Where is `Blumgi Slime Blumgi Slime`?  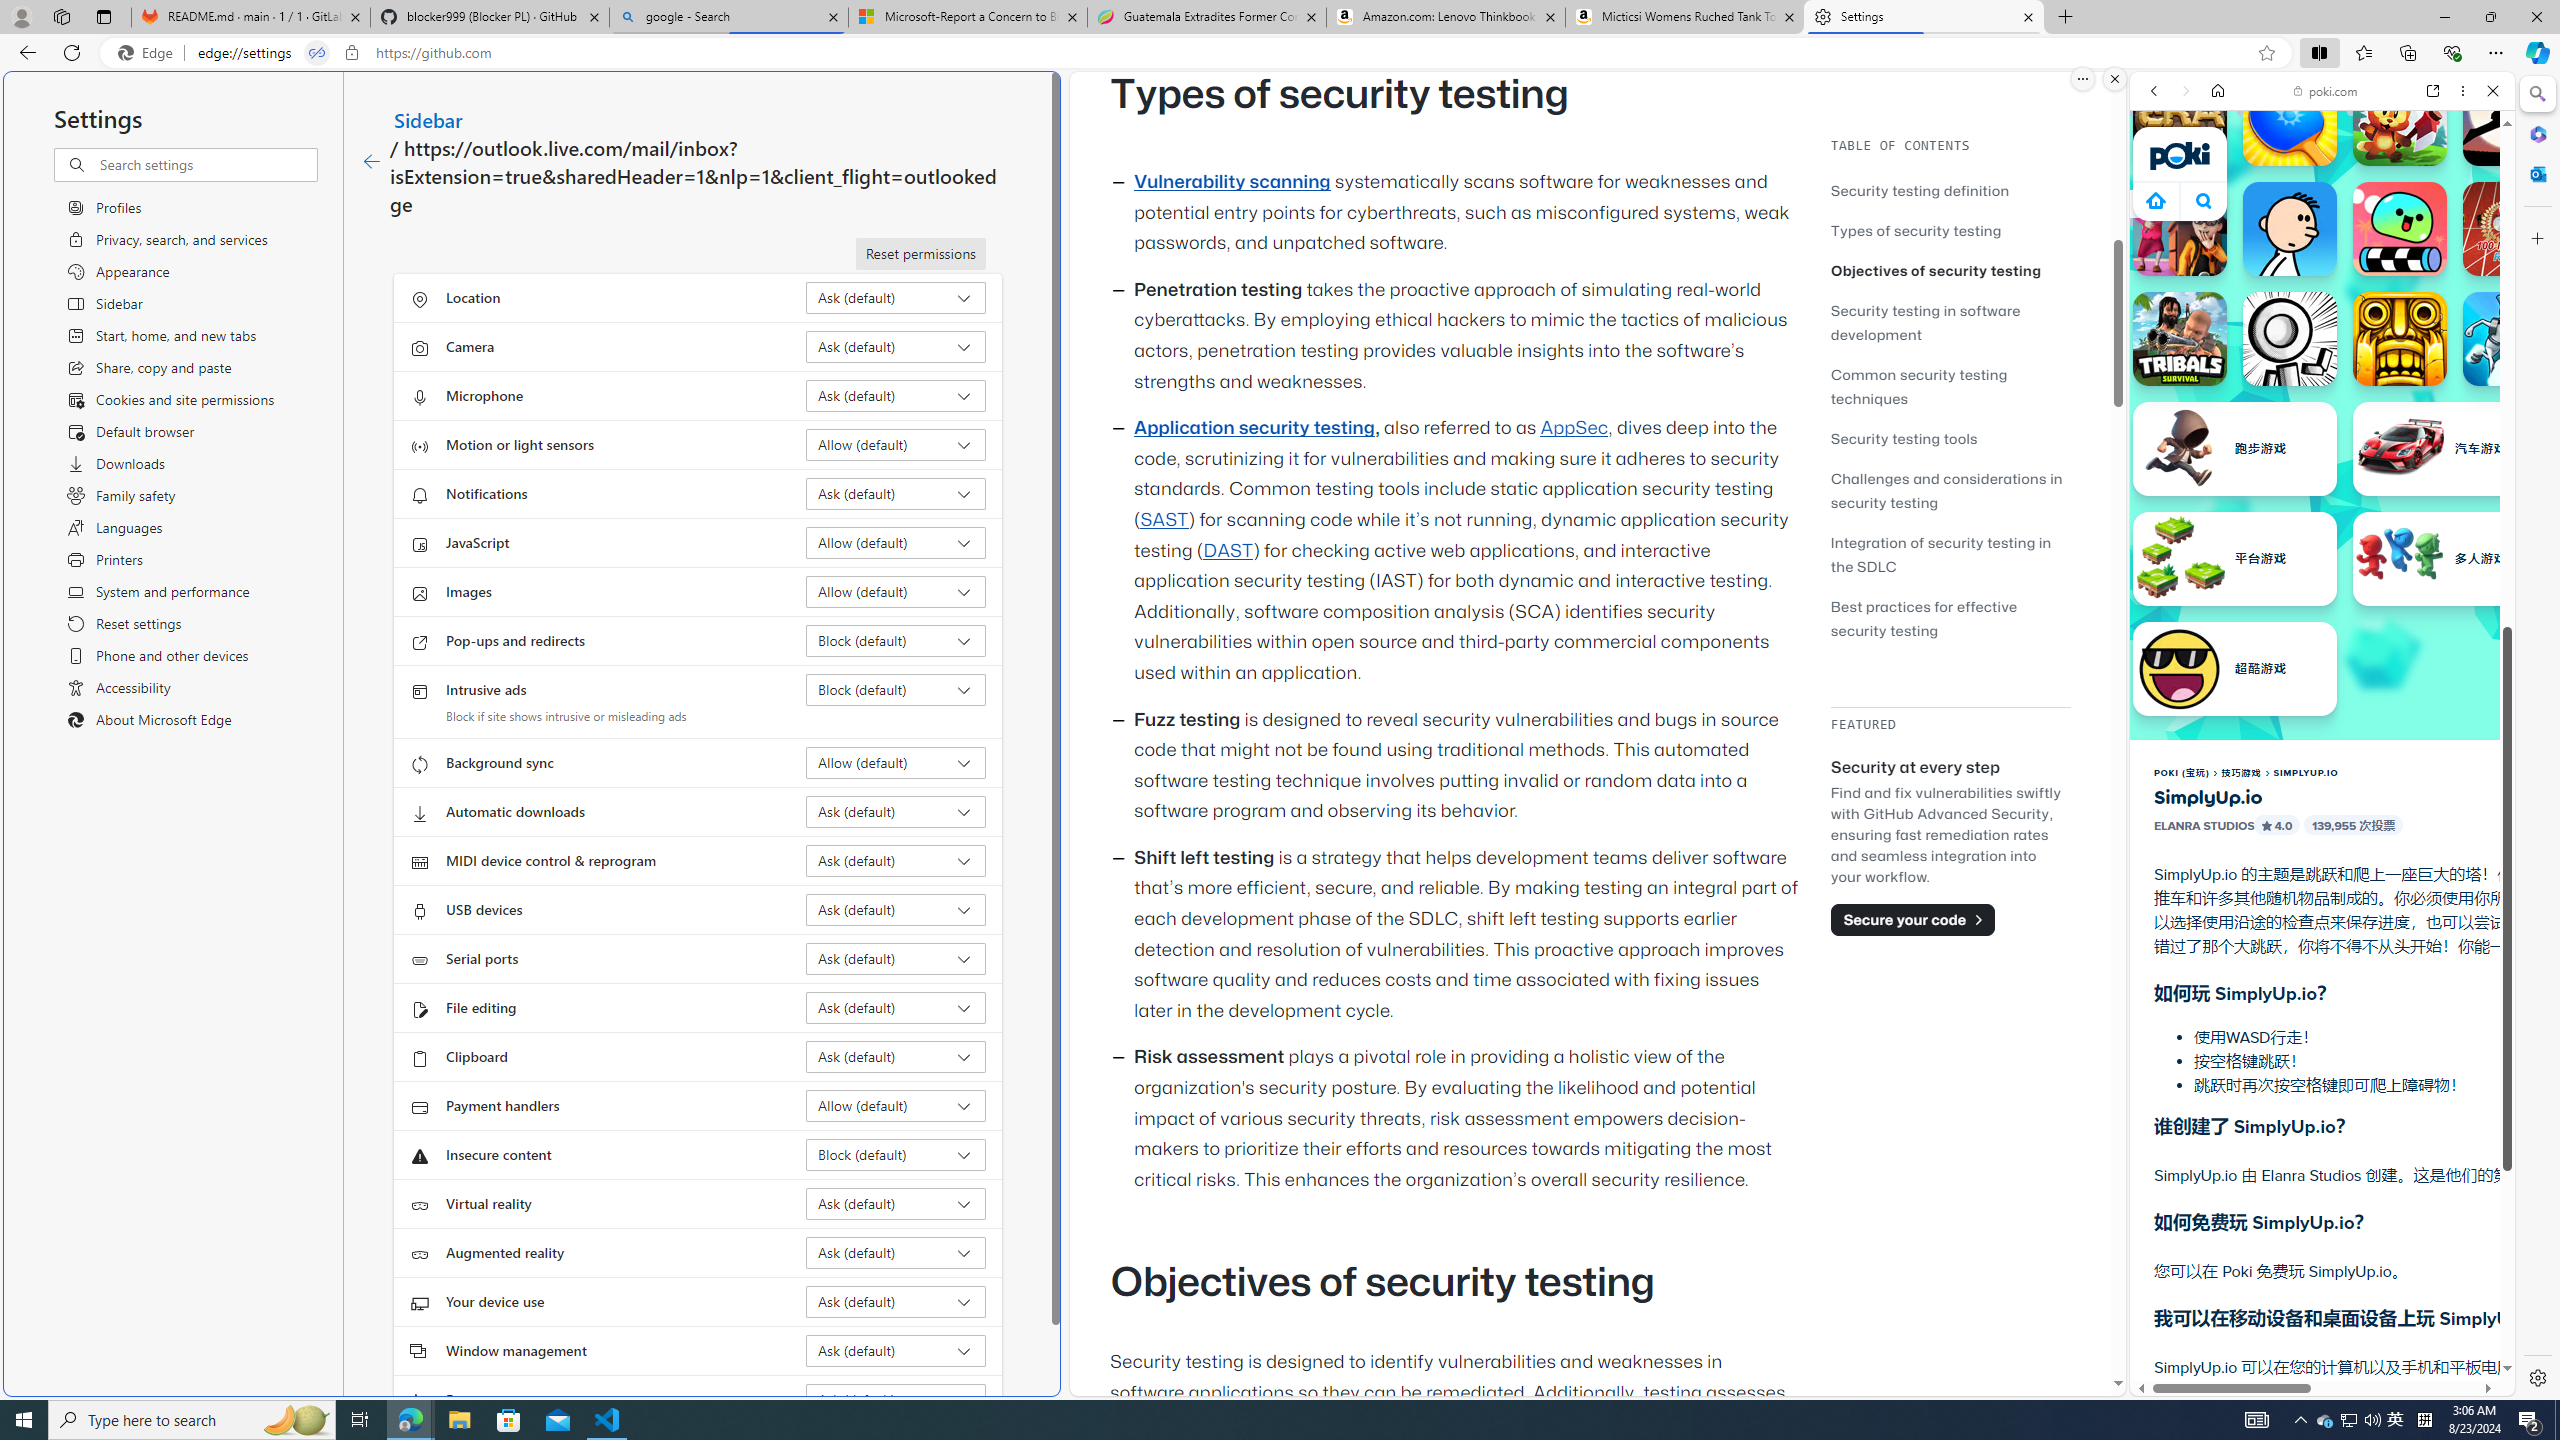 Blumgi Slime Blumgi Slime is located at coordinates (2400, 228).